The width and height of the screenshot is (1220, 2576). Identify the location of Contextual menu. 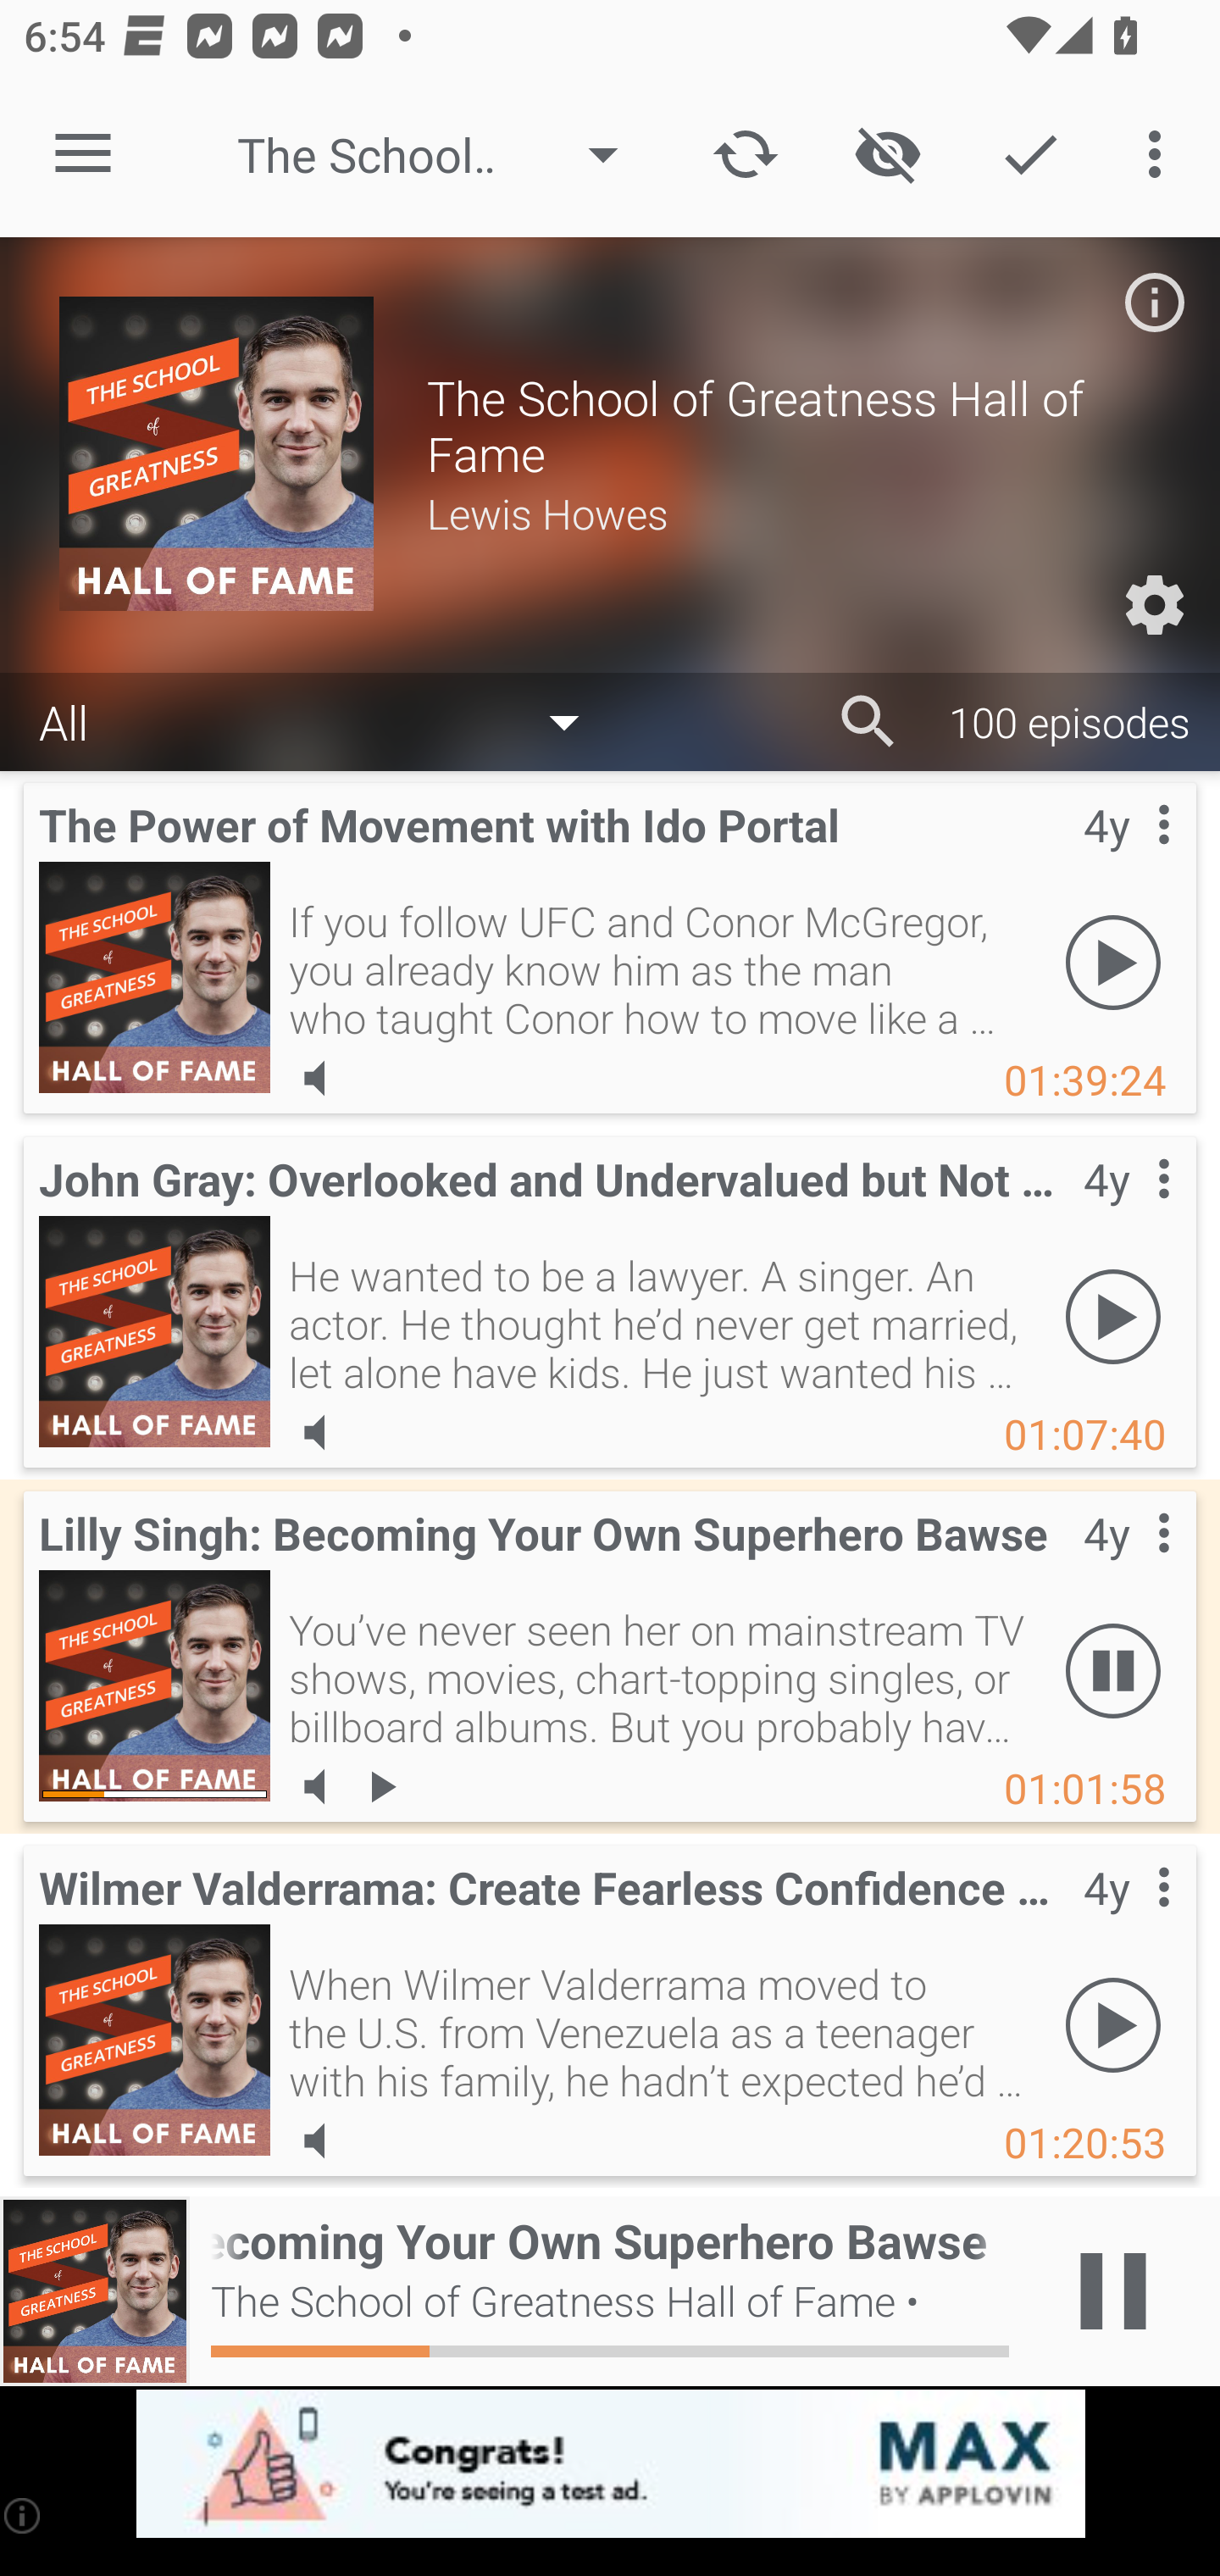
(1127, 1921).